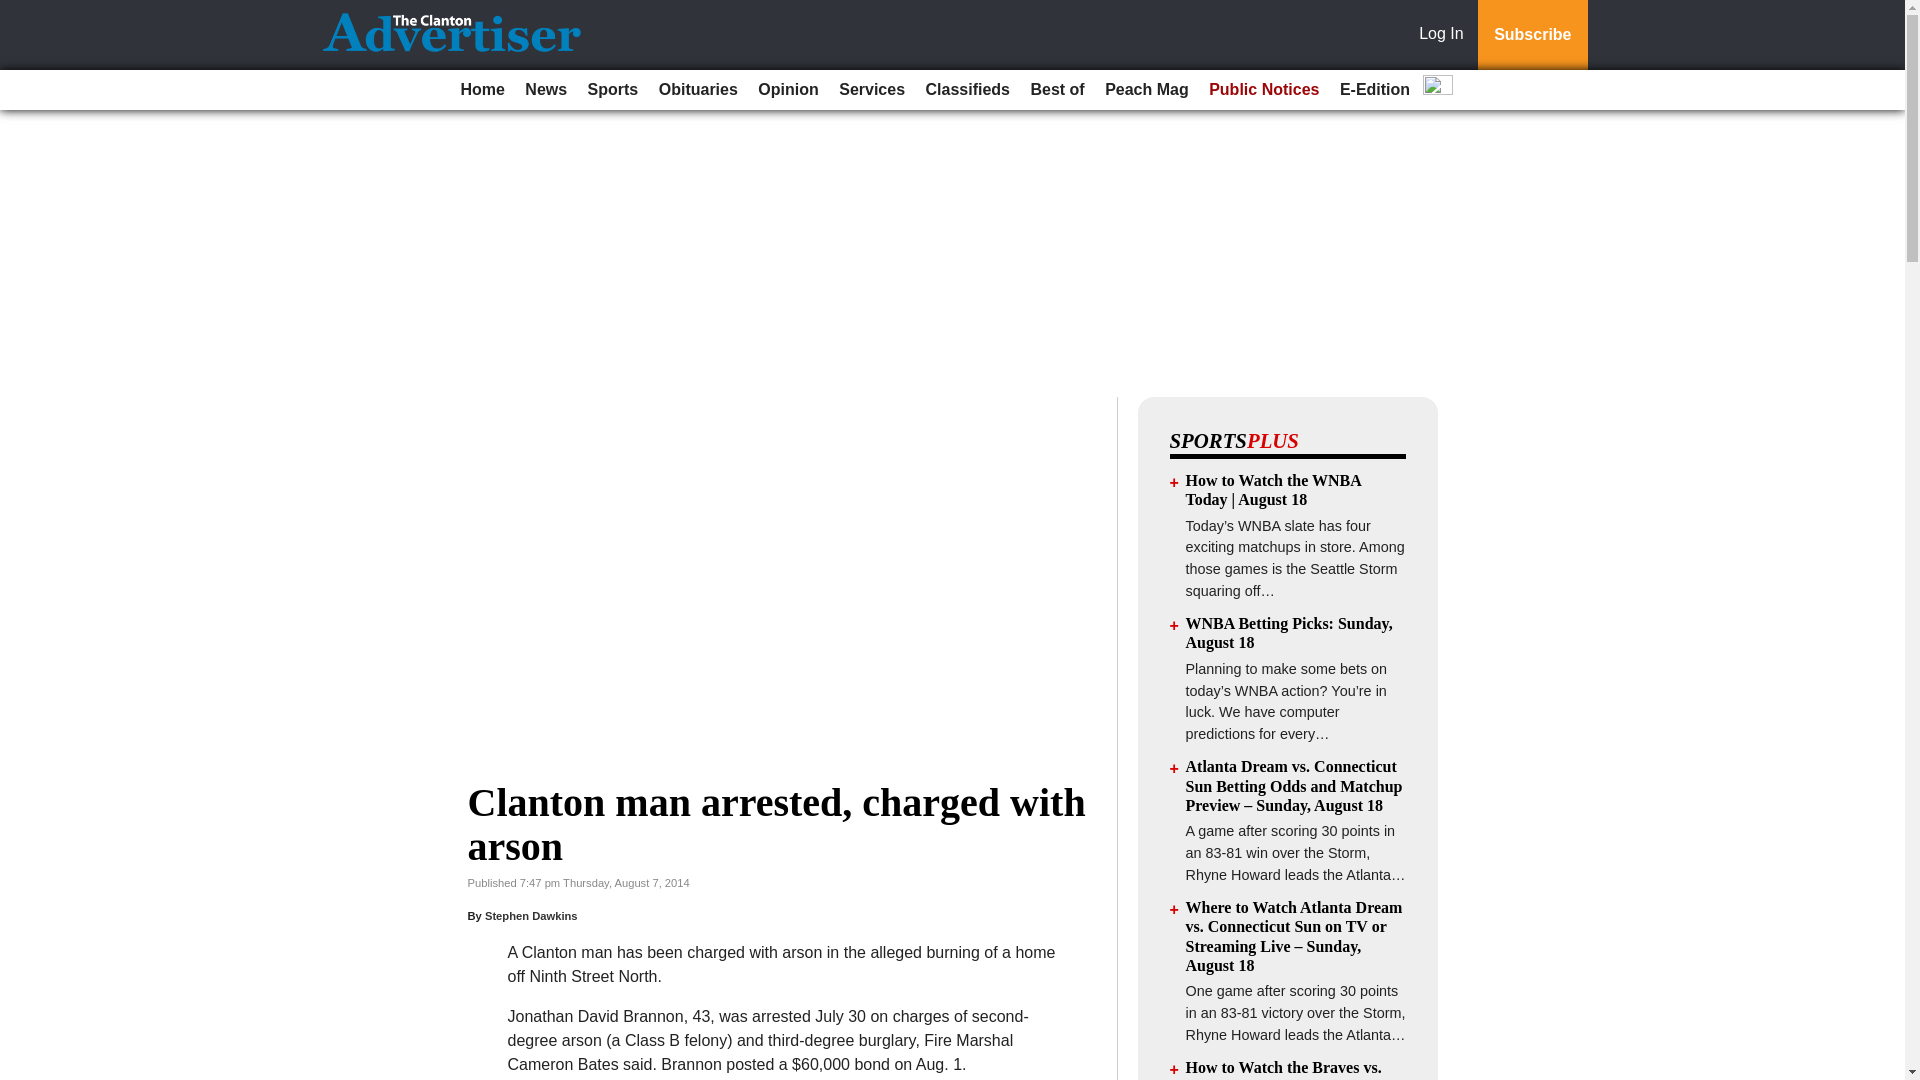  I want to click on News, so click(545, 90).